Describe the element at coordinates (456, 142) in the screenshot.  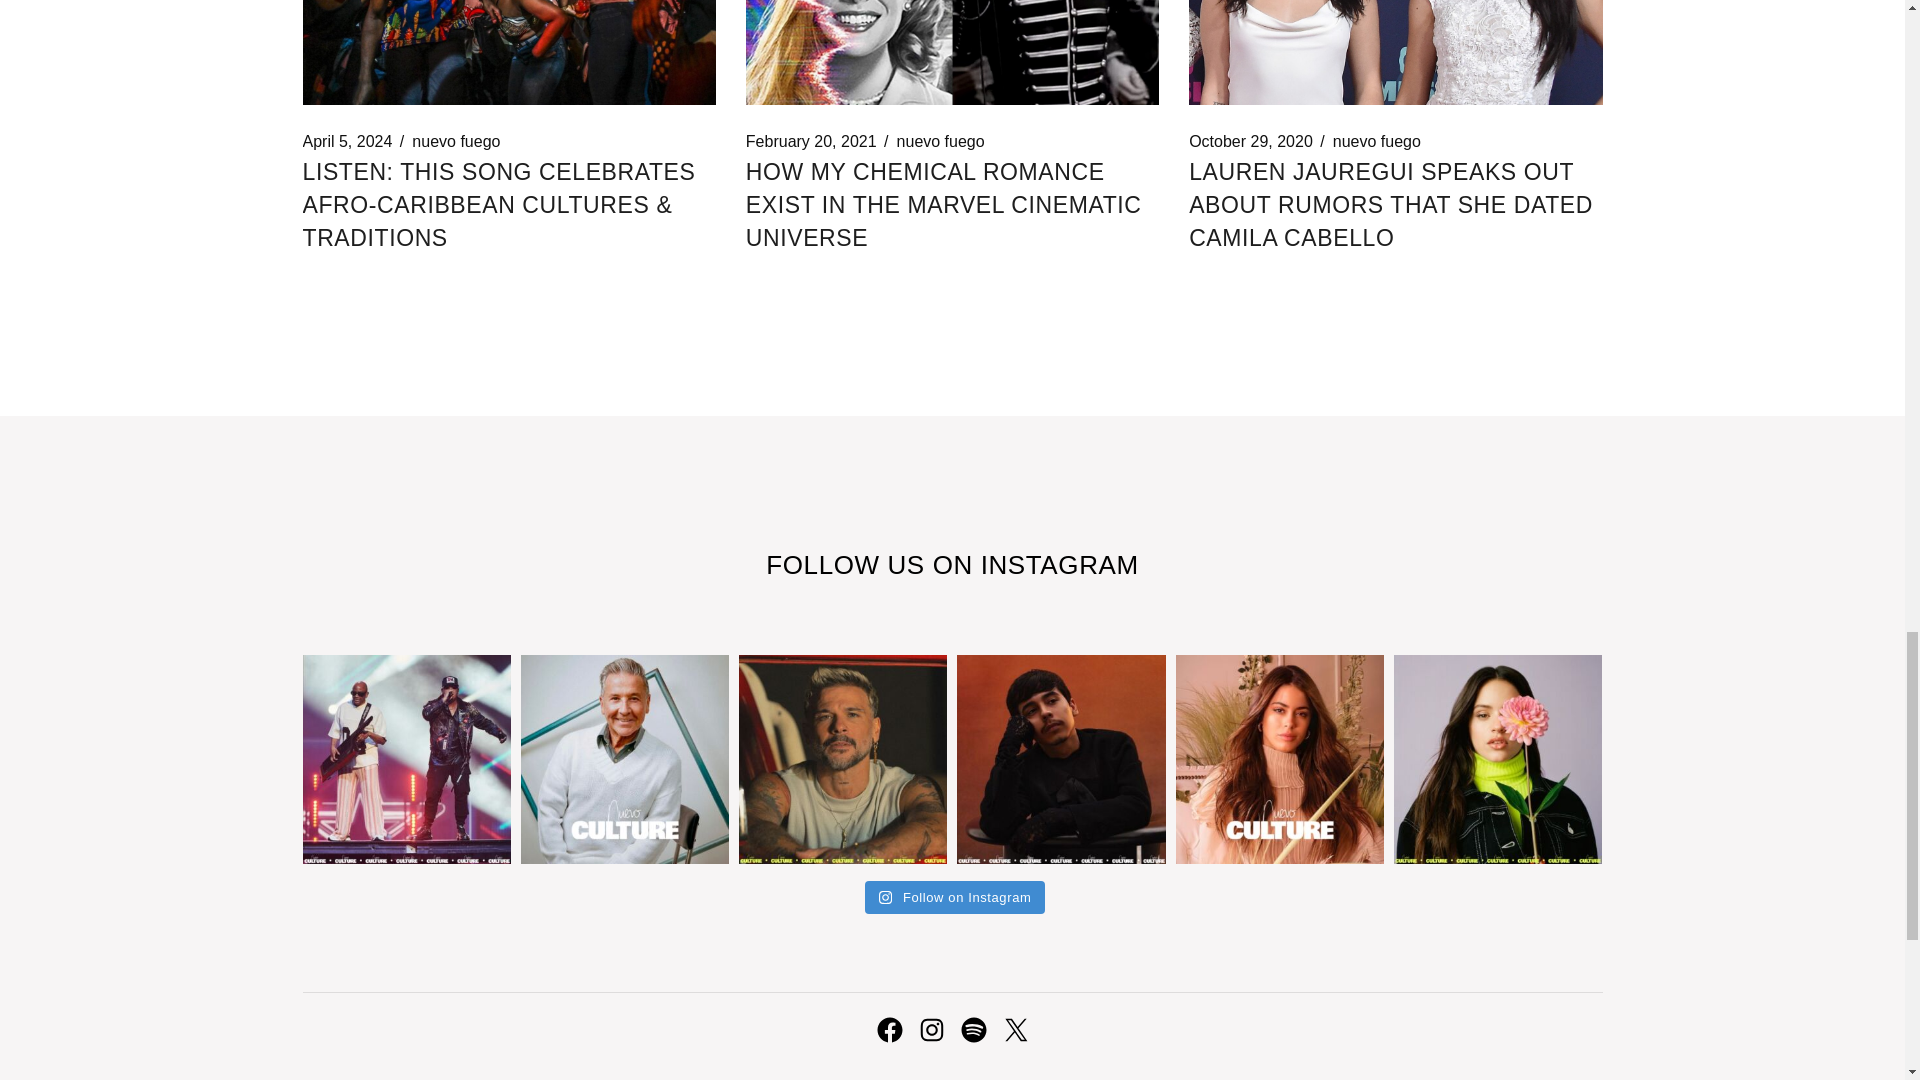
I see `nuevo fuego` at that location.